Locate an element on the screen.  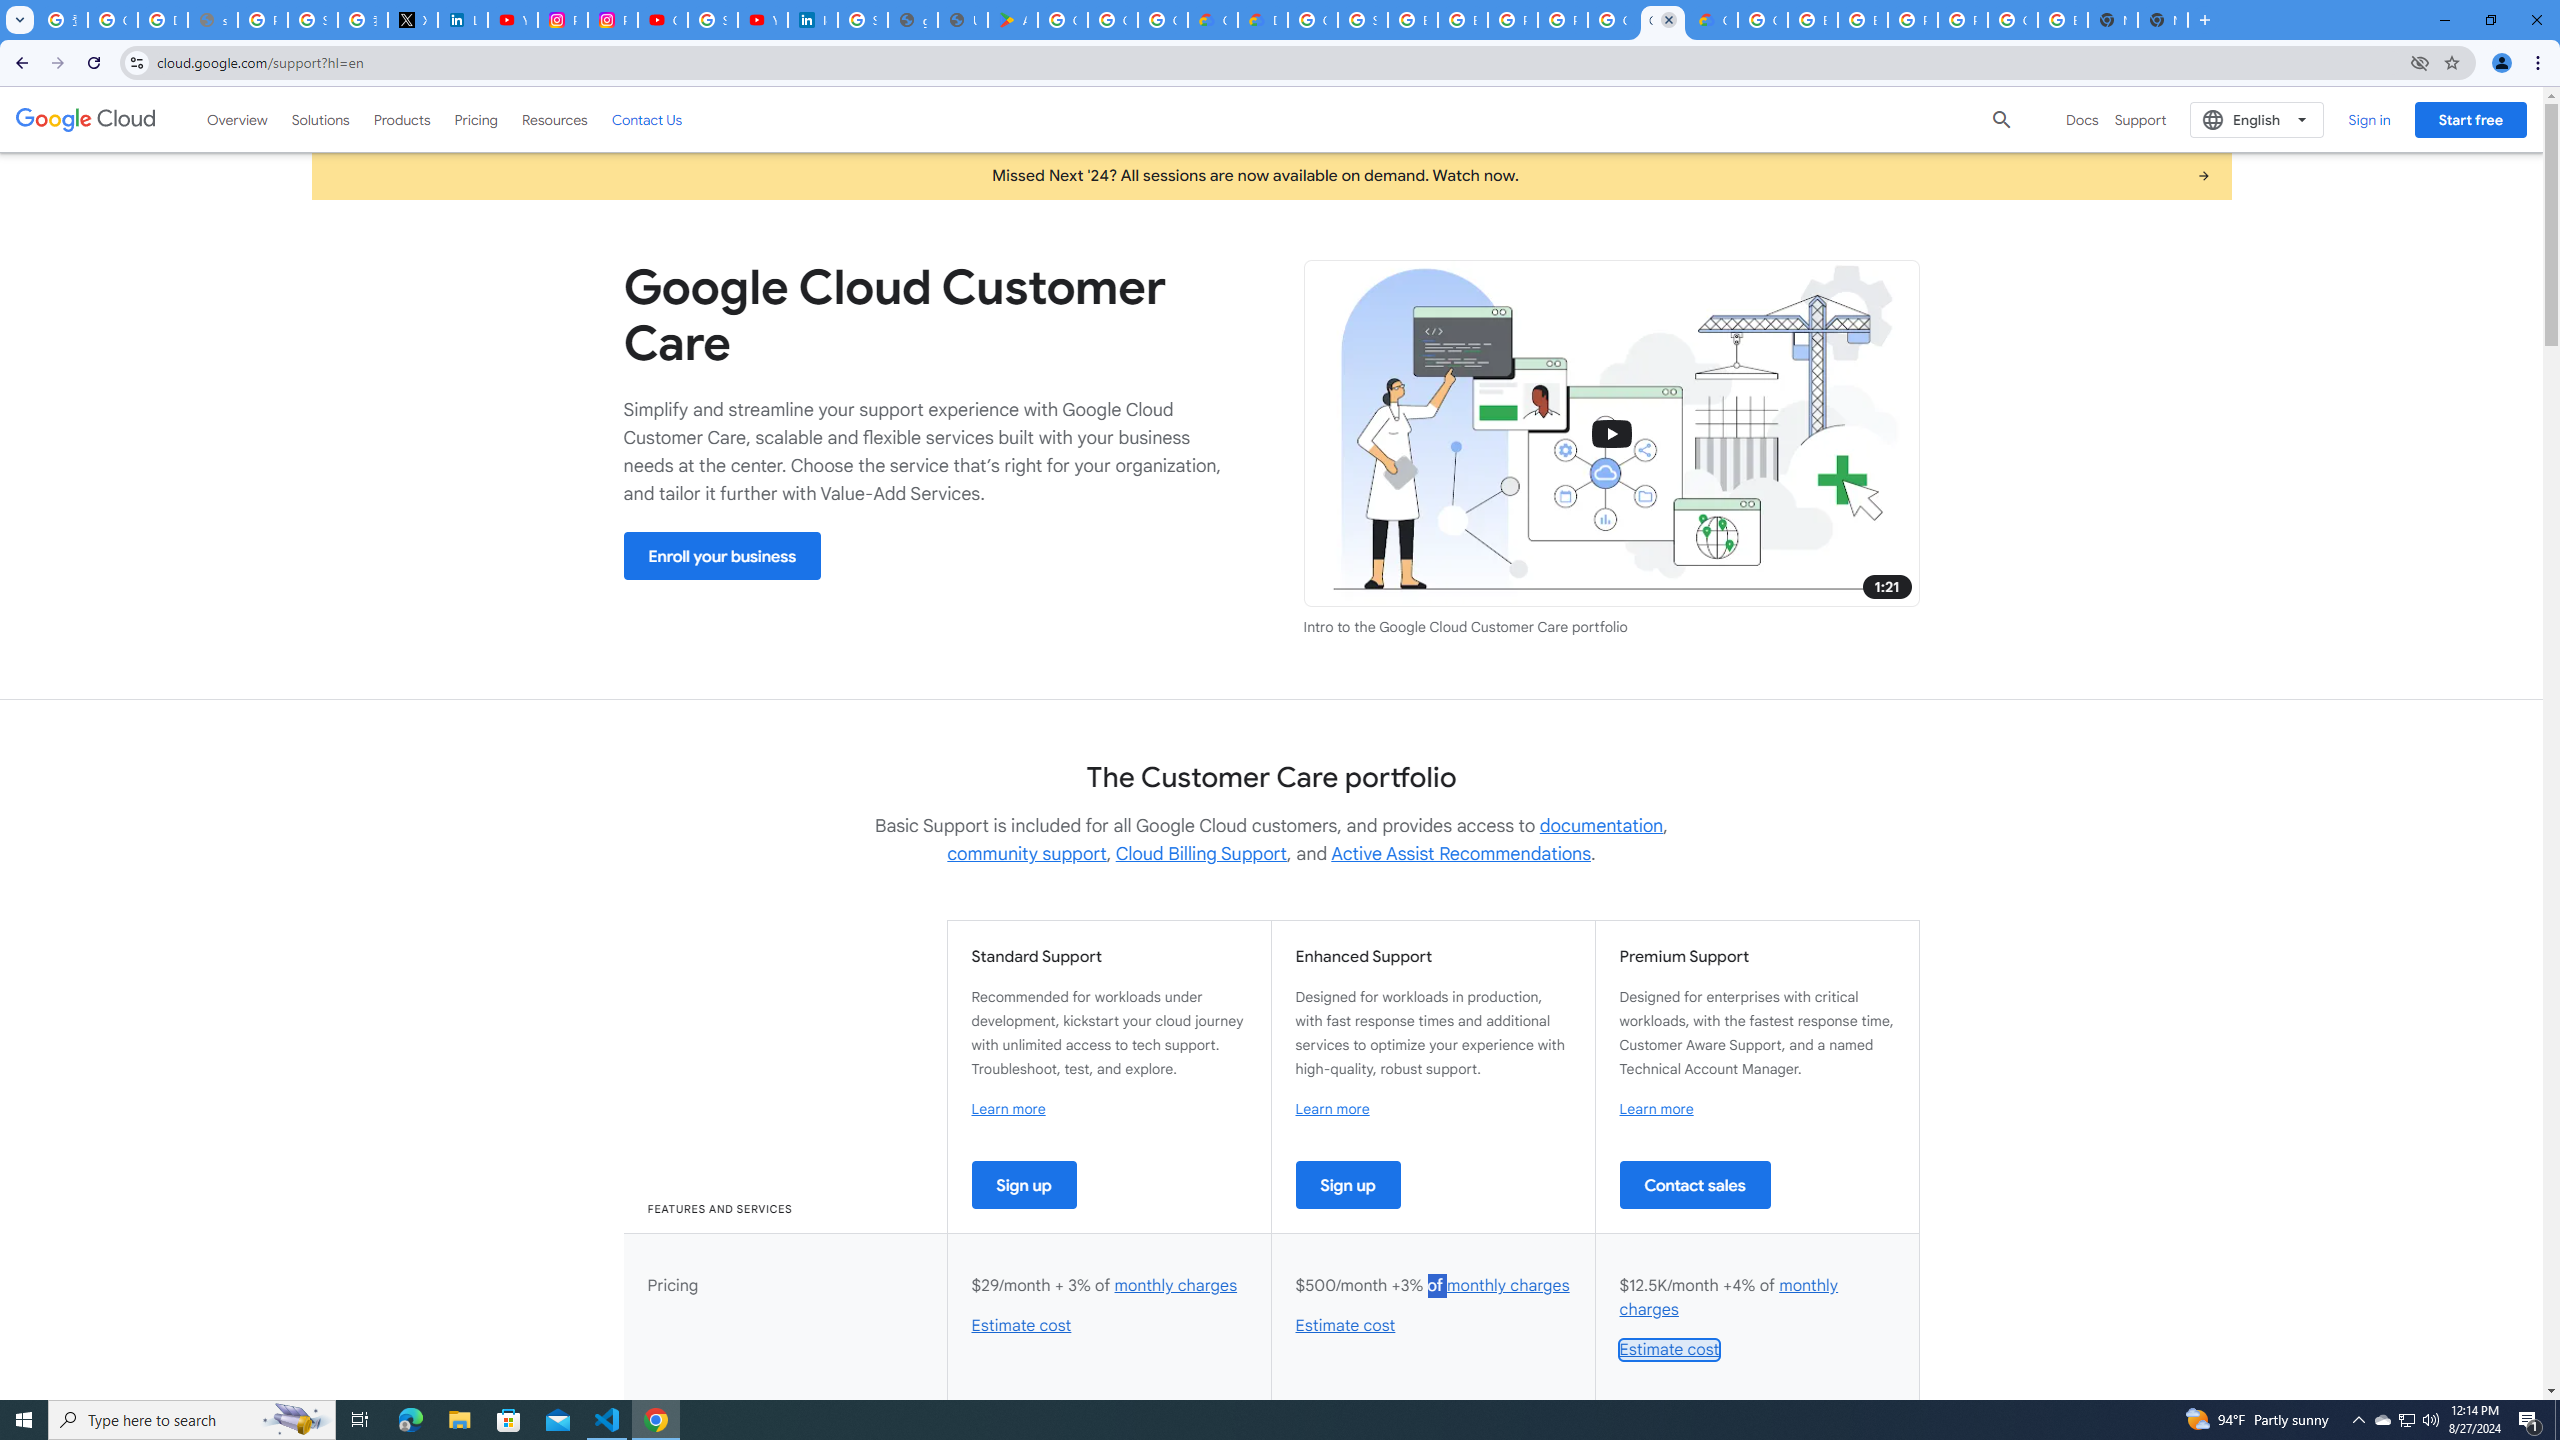
Sign up is located at coordinates (1348, 1184).